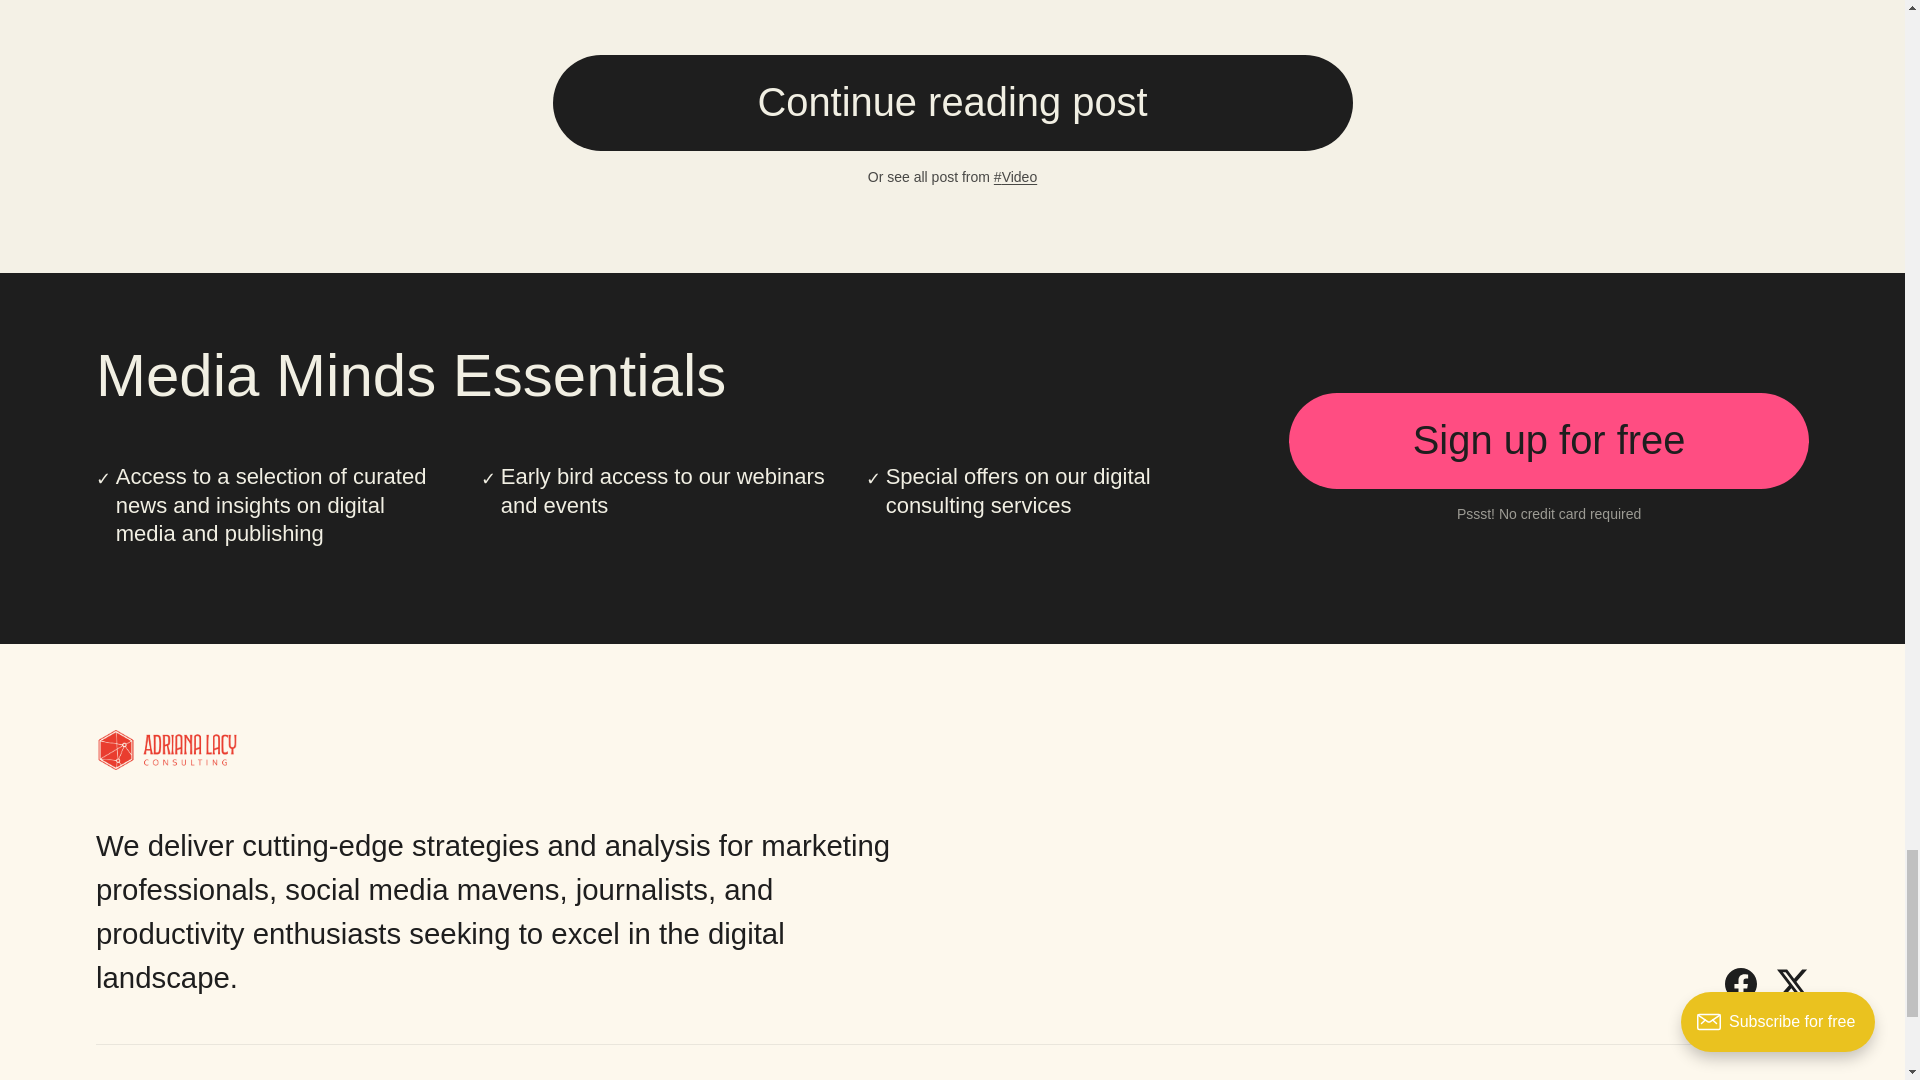 The height and width of the screenshot is (1080, 1920). I want to click on Continue reading post, so click(952, 103).